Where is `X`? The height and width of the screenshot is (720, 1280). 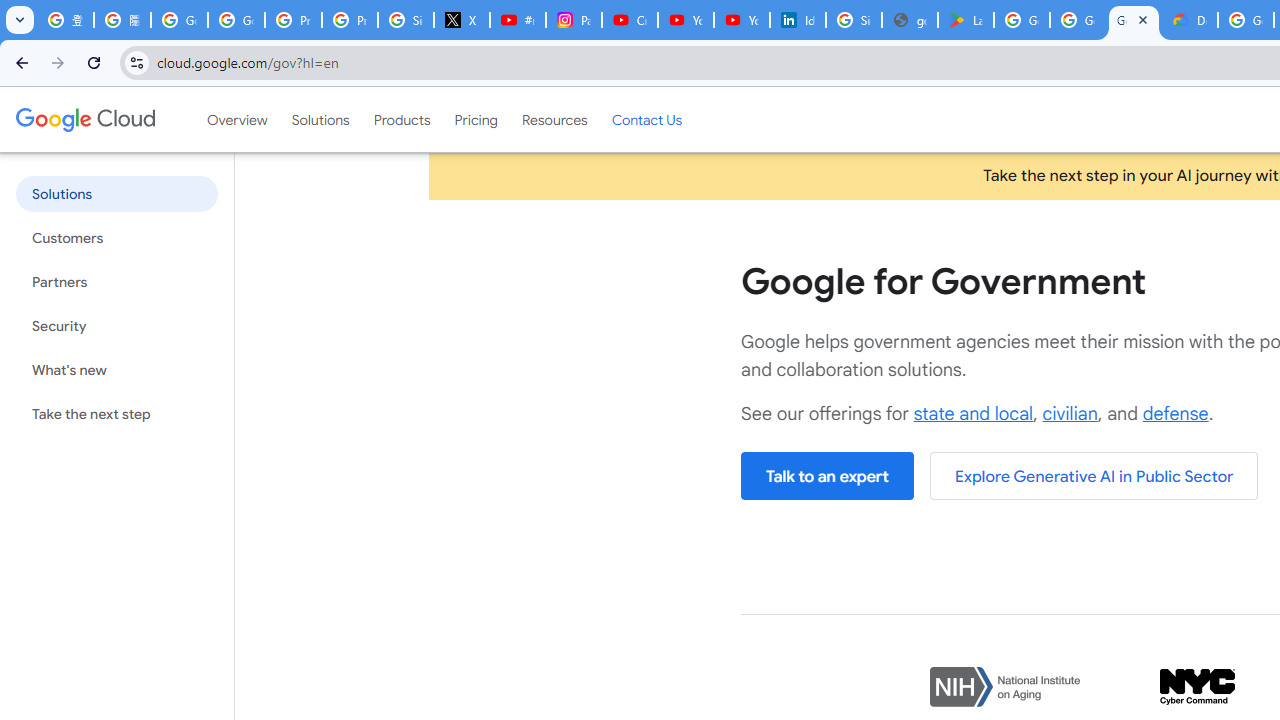
X is located at coordinates (462, 20).